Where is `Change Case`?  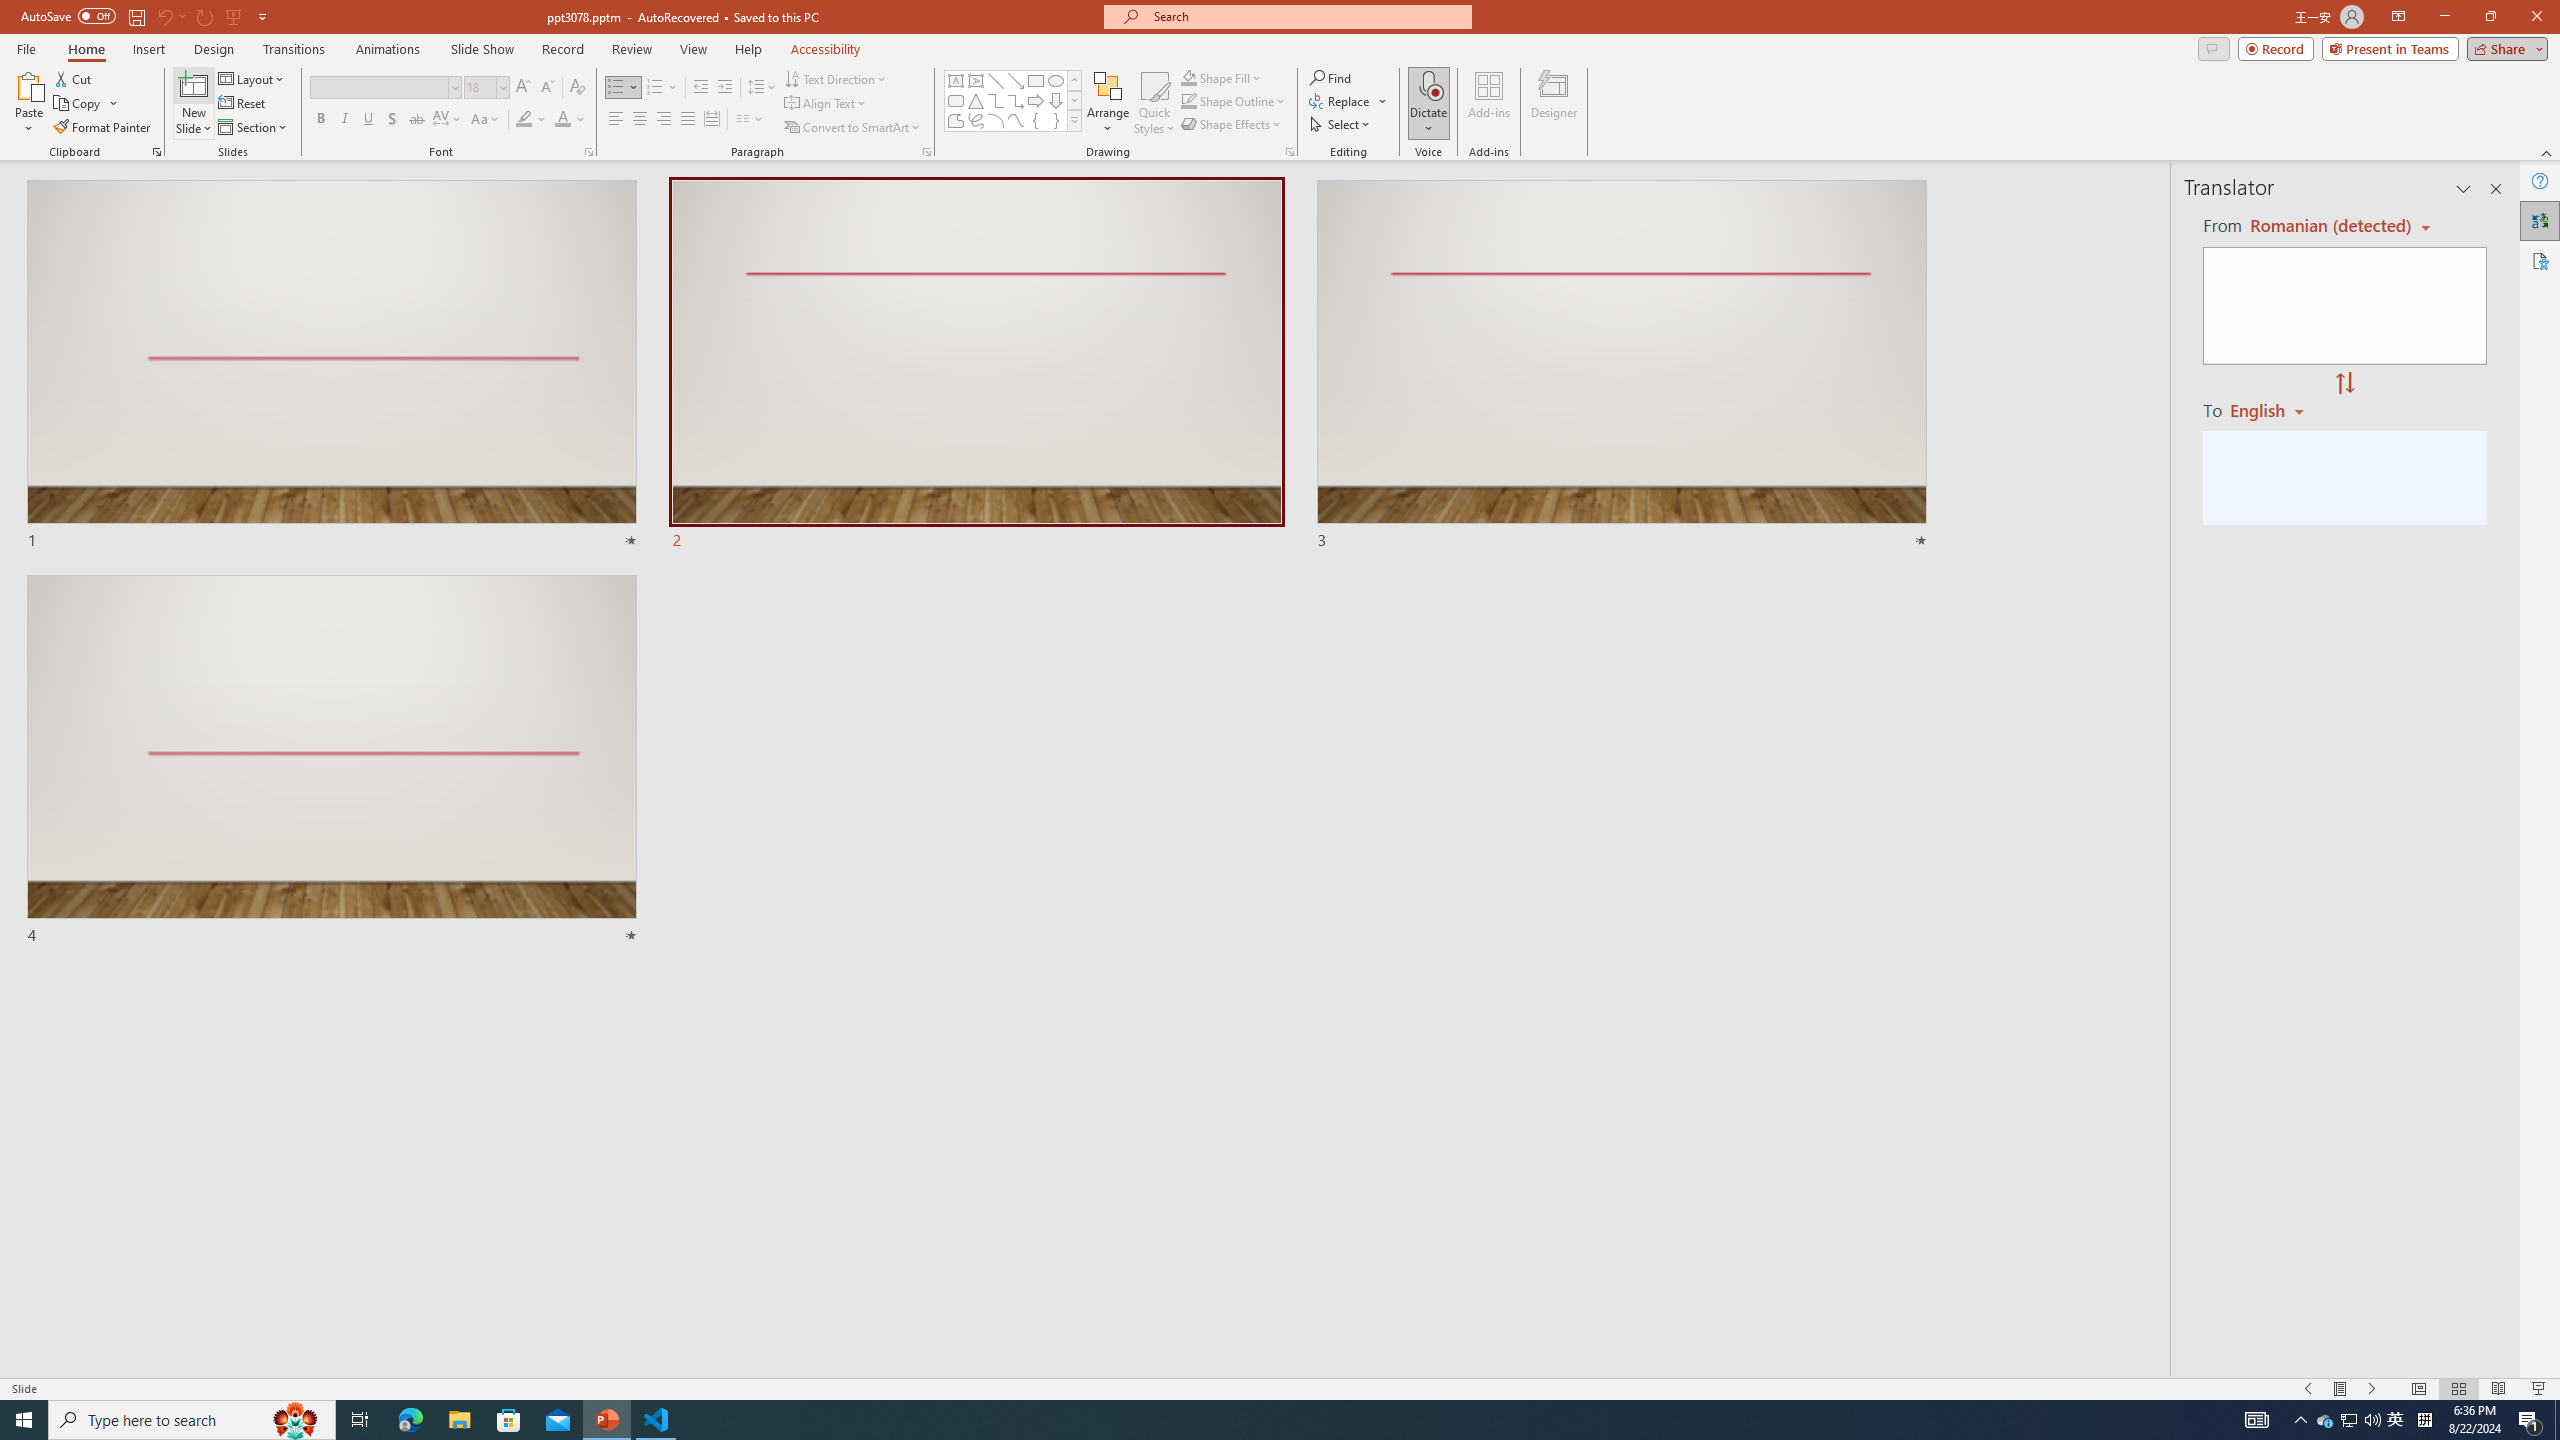
Change Case is located at coordinates (486, 120).